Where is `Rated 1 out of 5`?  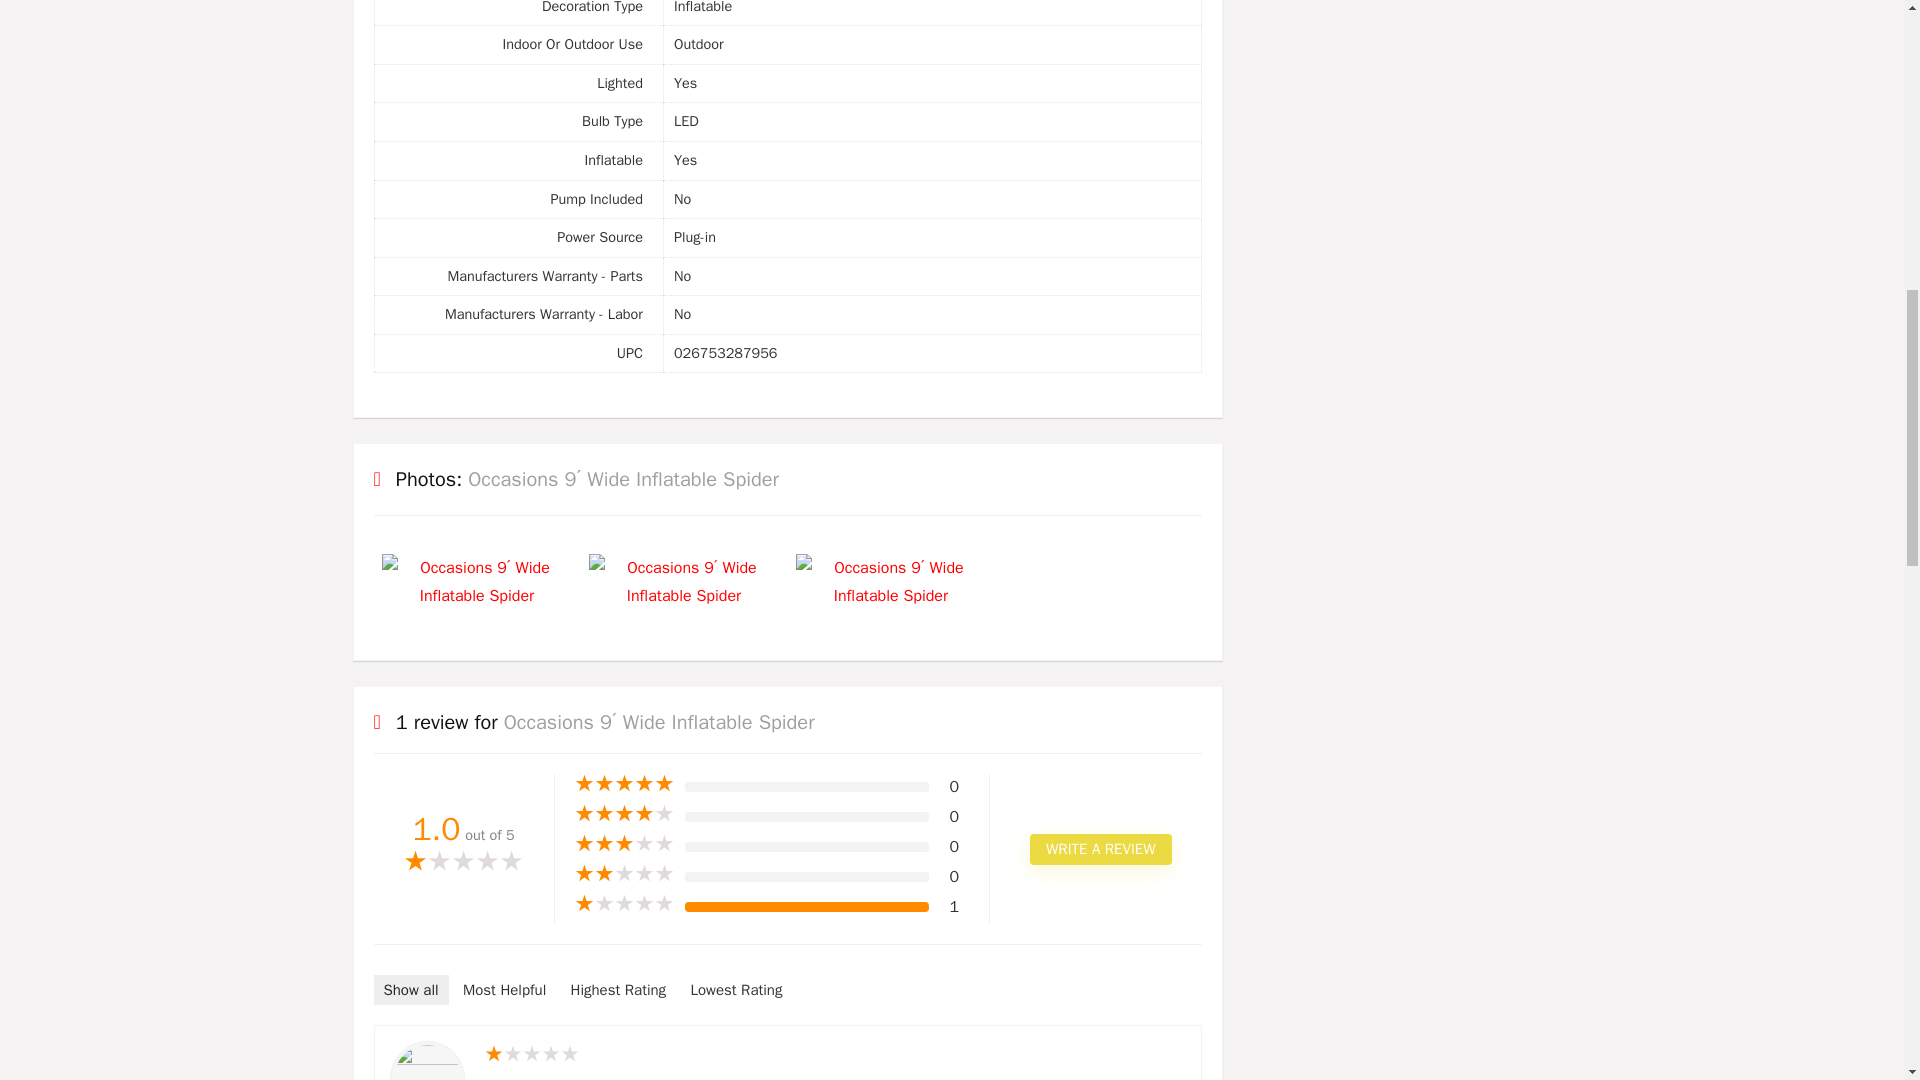 Rated 1 out of 5 is located at coordinates (834, 1055).